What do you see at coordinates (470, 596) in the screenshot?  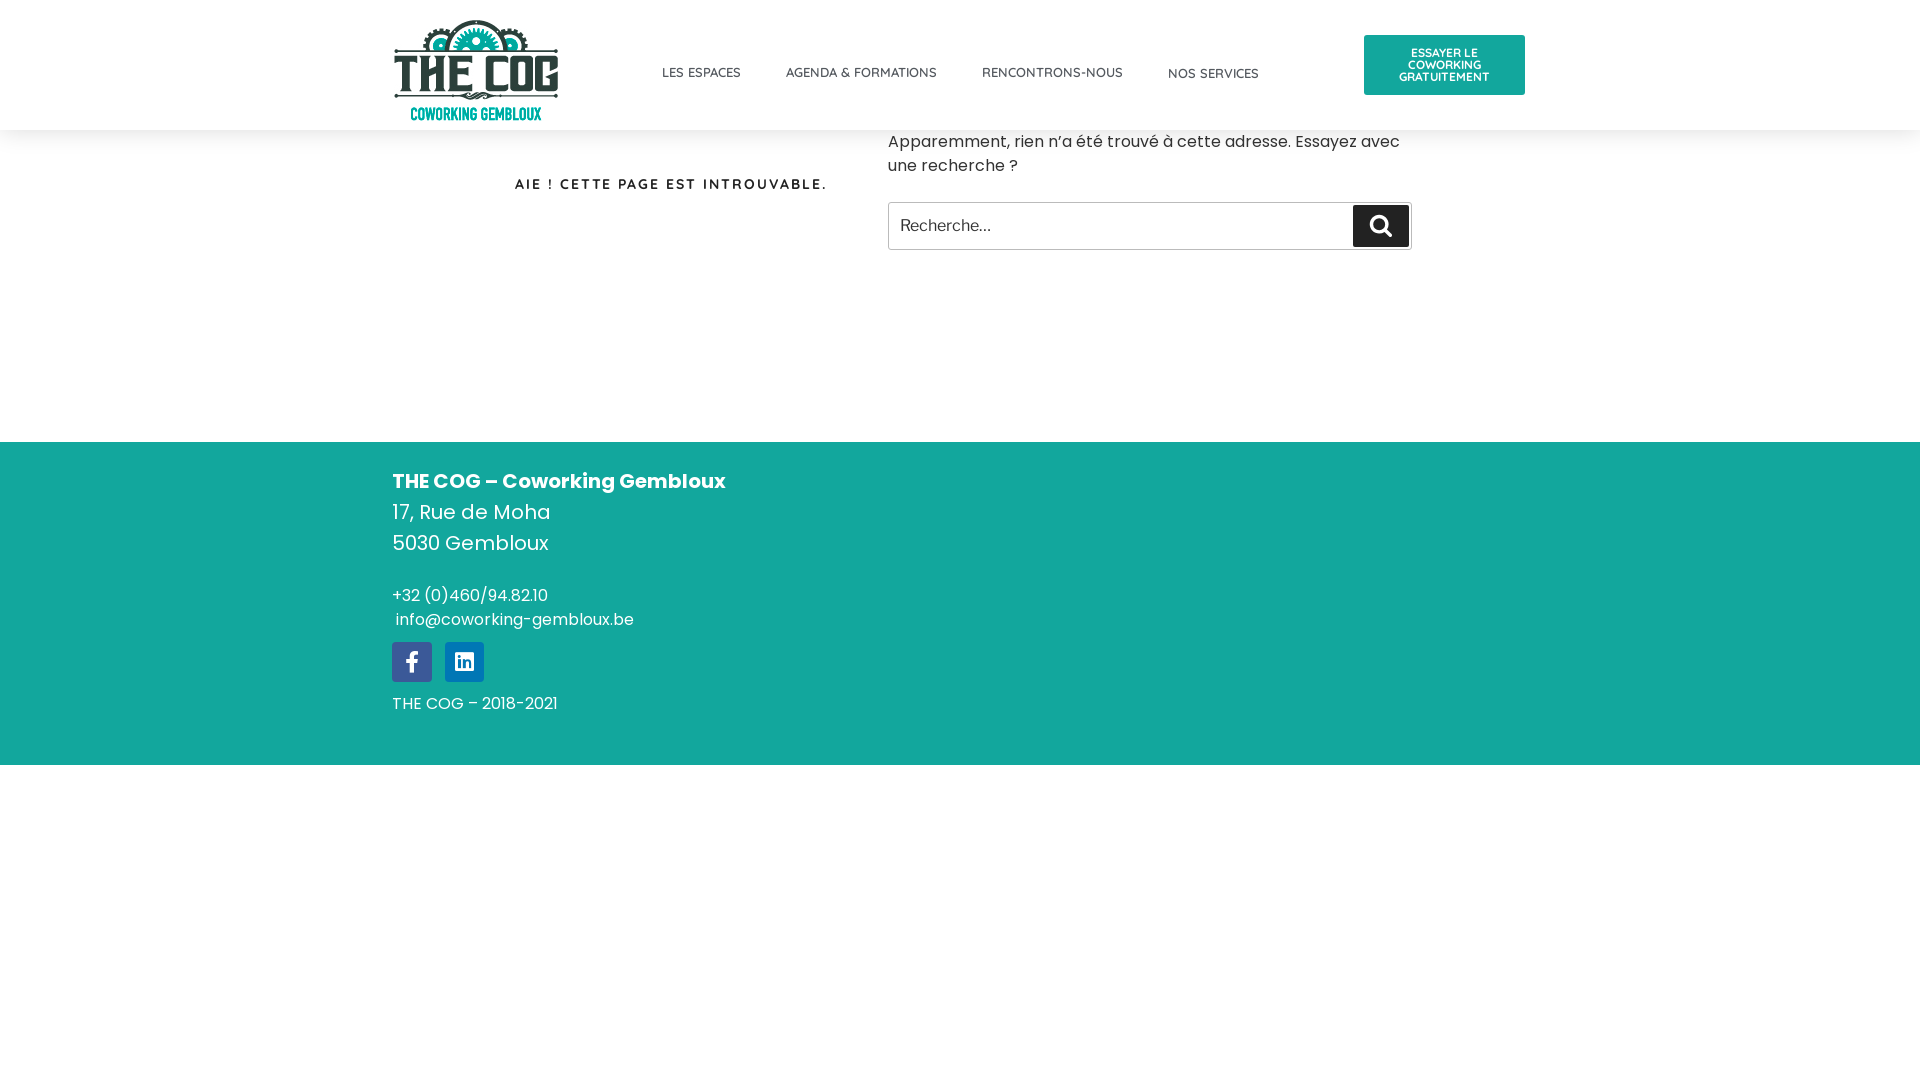 I see `+32 (0)460/94.82.10` at bounding box center [470, 596].